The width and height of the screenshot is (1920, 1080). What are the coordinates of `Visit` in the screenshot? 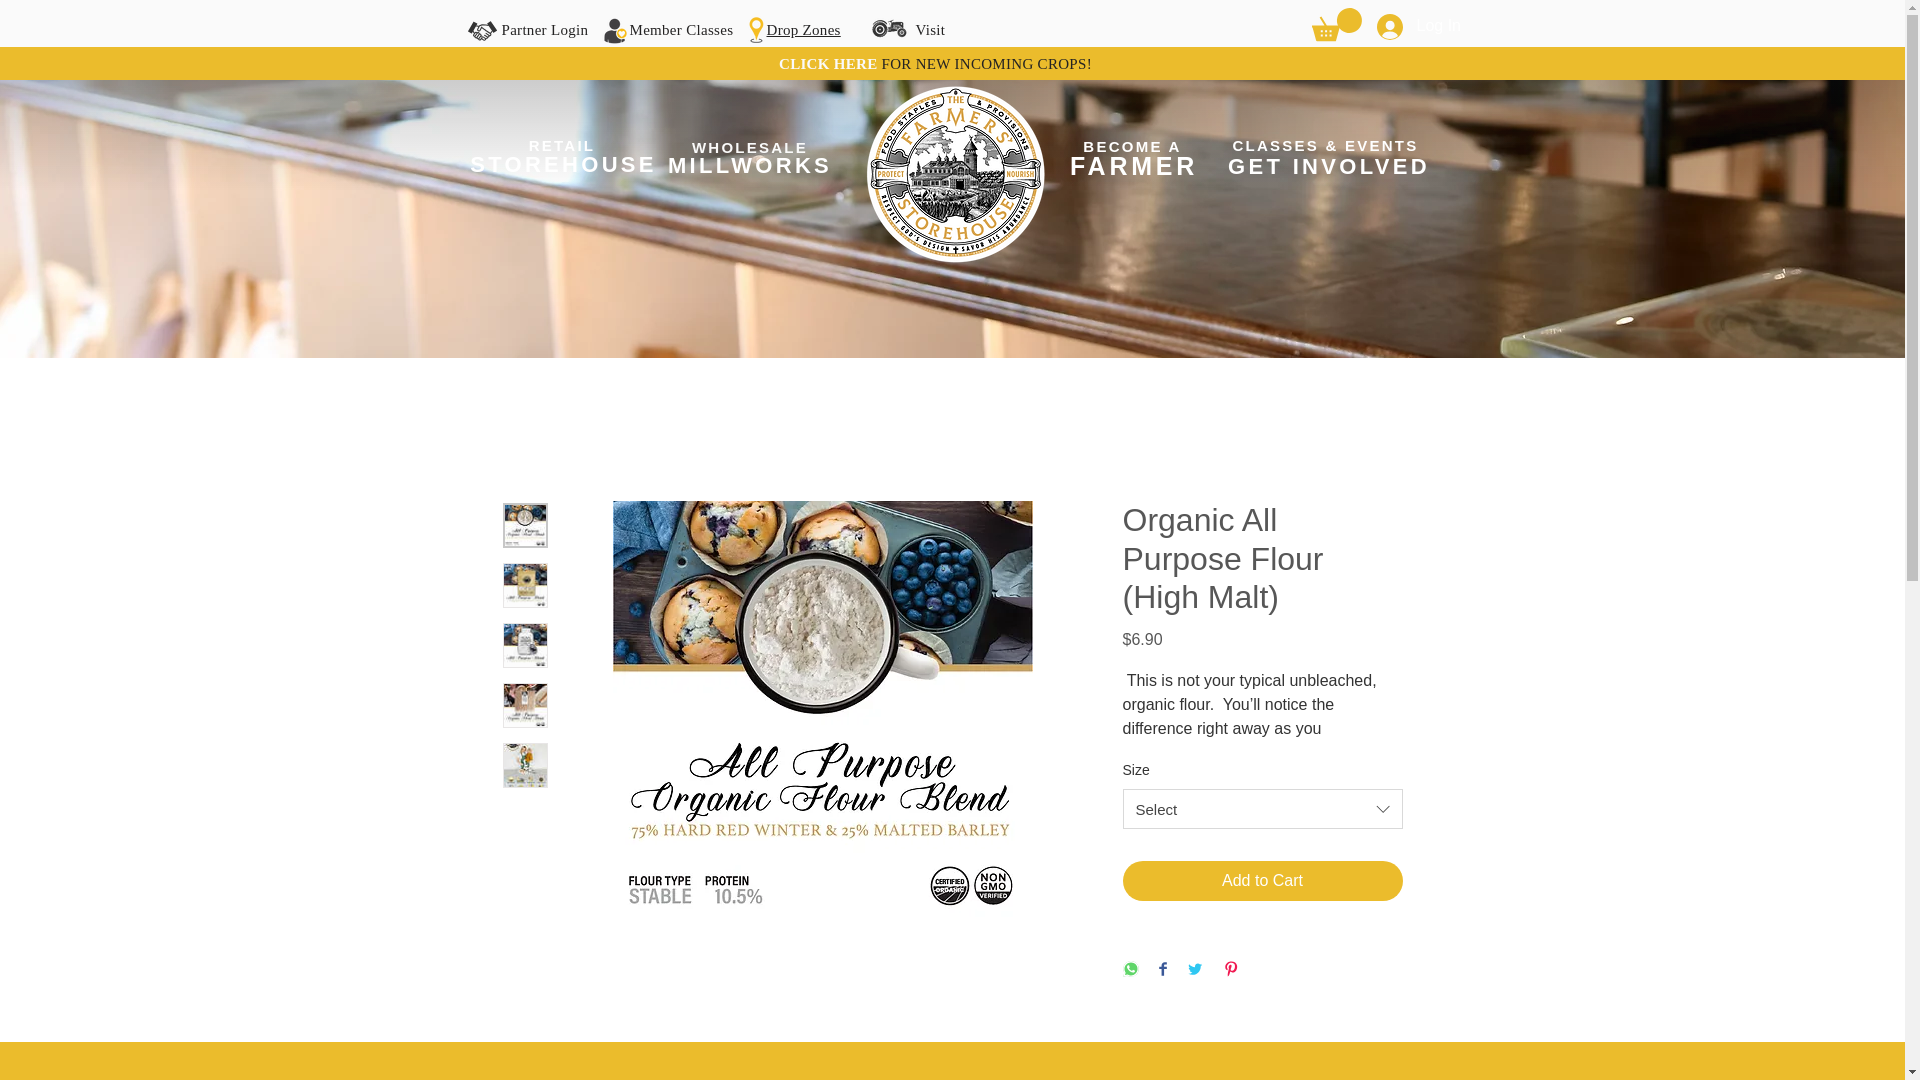 It's located at (930, 28).